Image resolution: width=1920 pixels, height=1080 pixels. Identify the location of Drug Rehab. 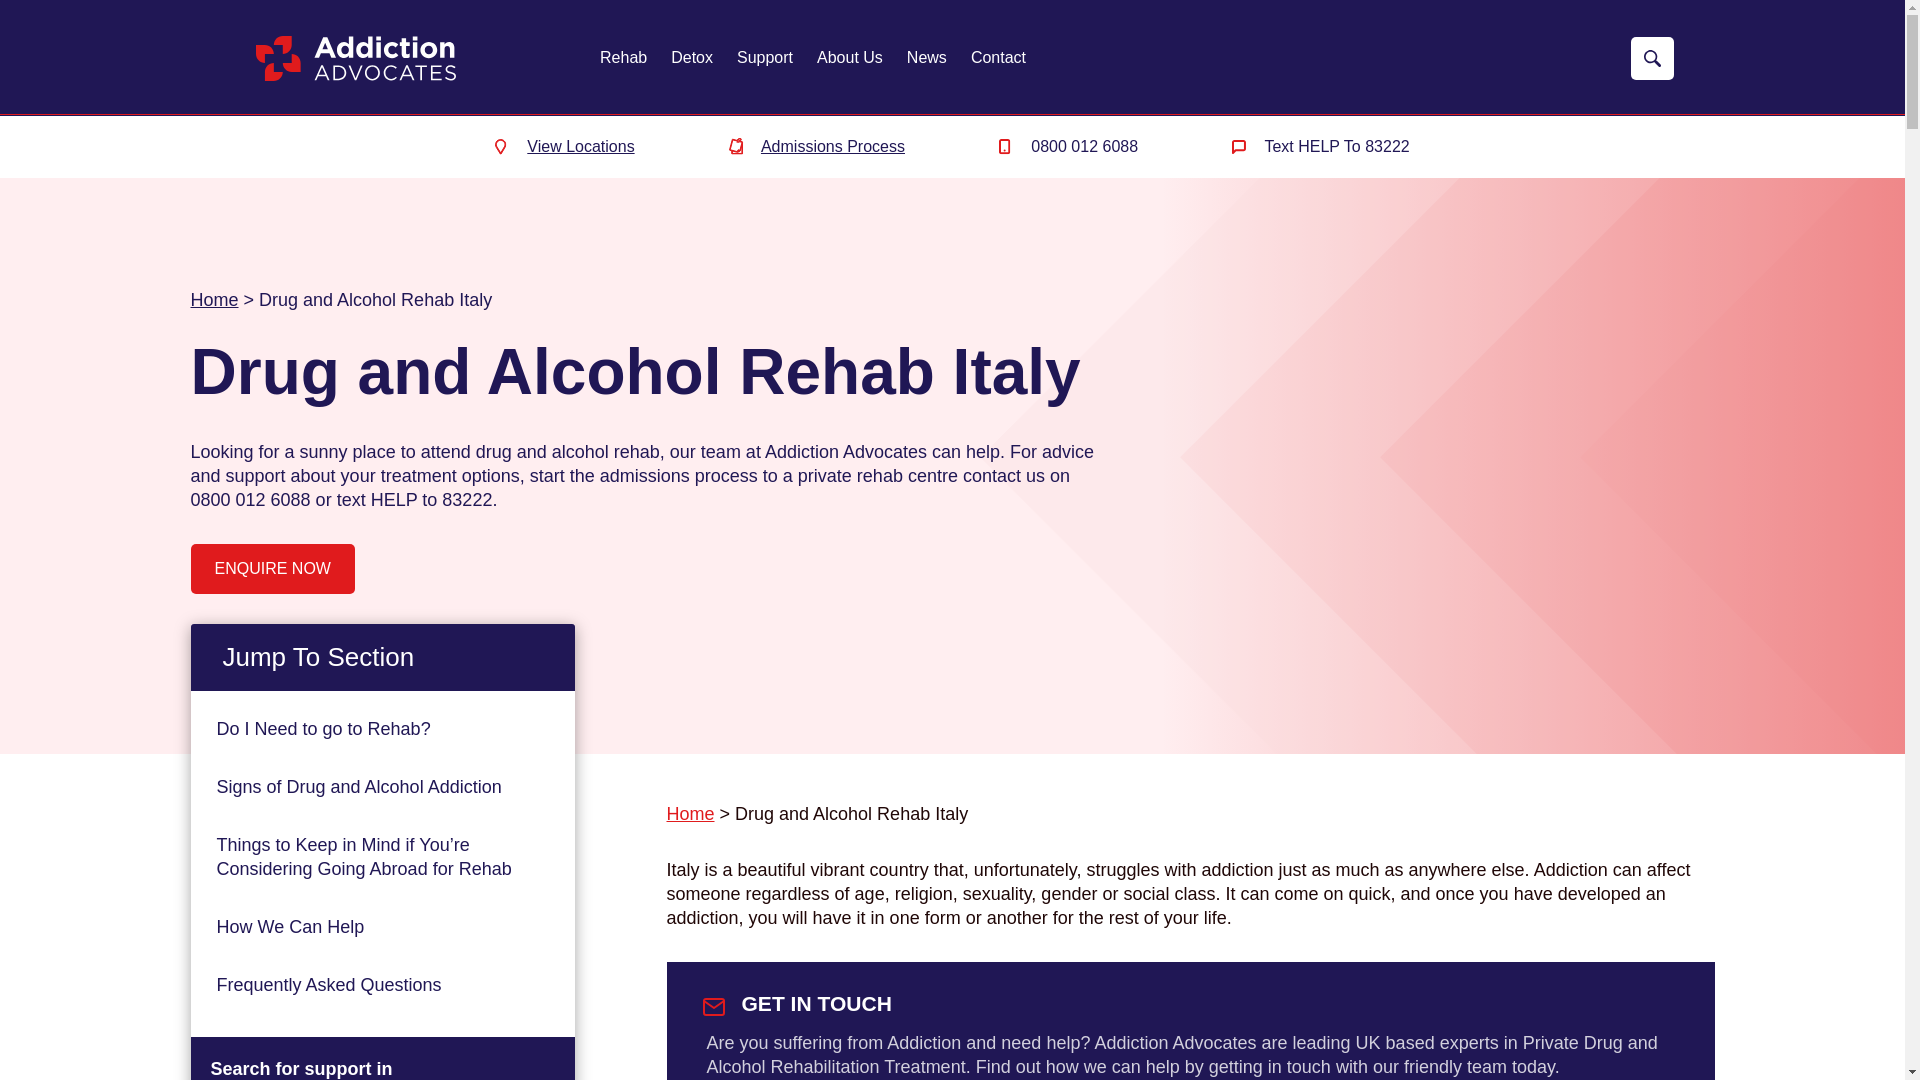
(413, 247).